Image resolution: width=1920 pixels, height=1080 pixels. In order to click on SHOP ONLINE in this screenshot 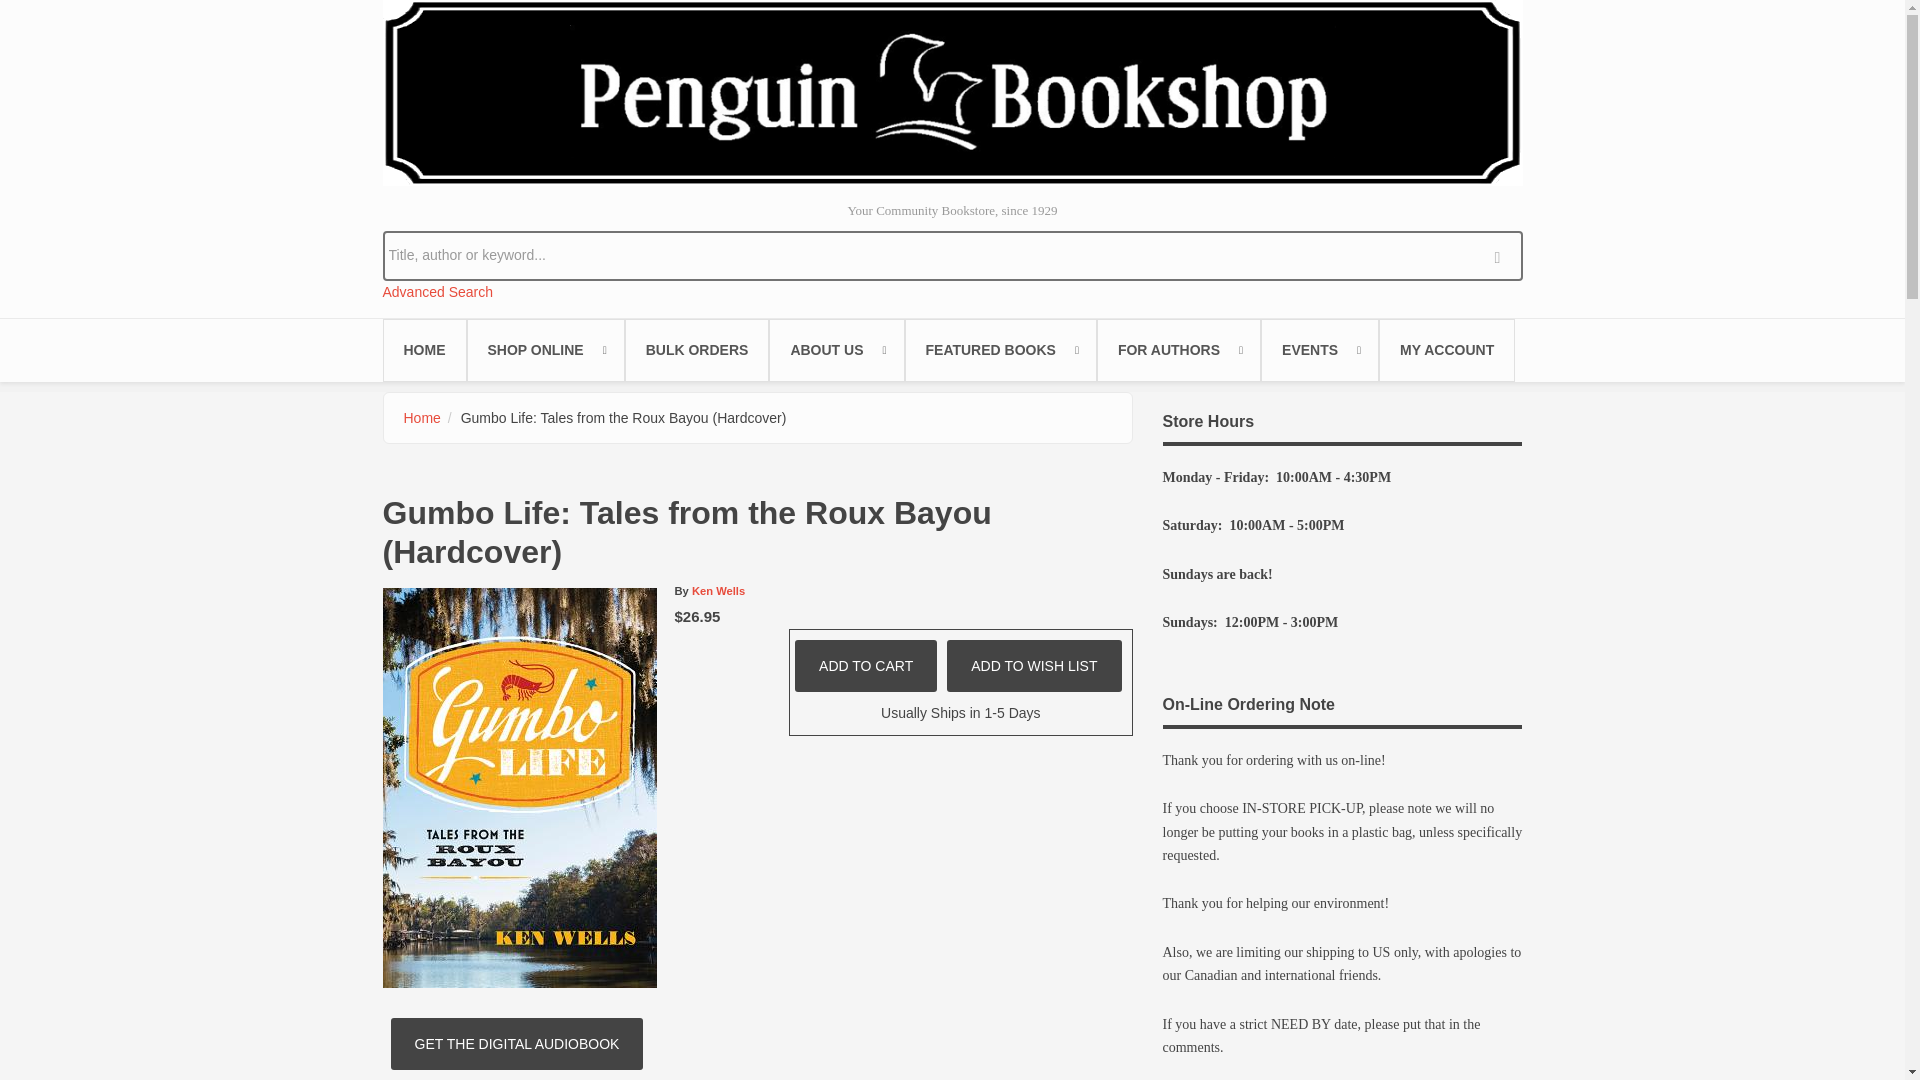, I will do `click(545, 350)`.